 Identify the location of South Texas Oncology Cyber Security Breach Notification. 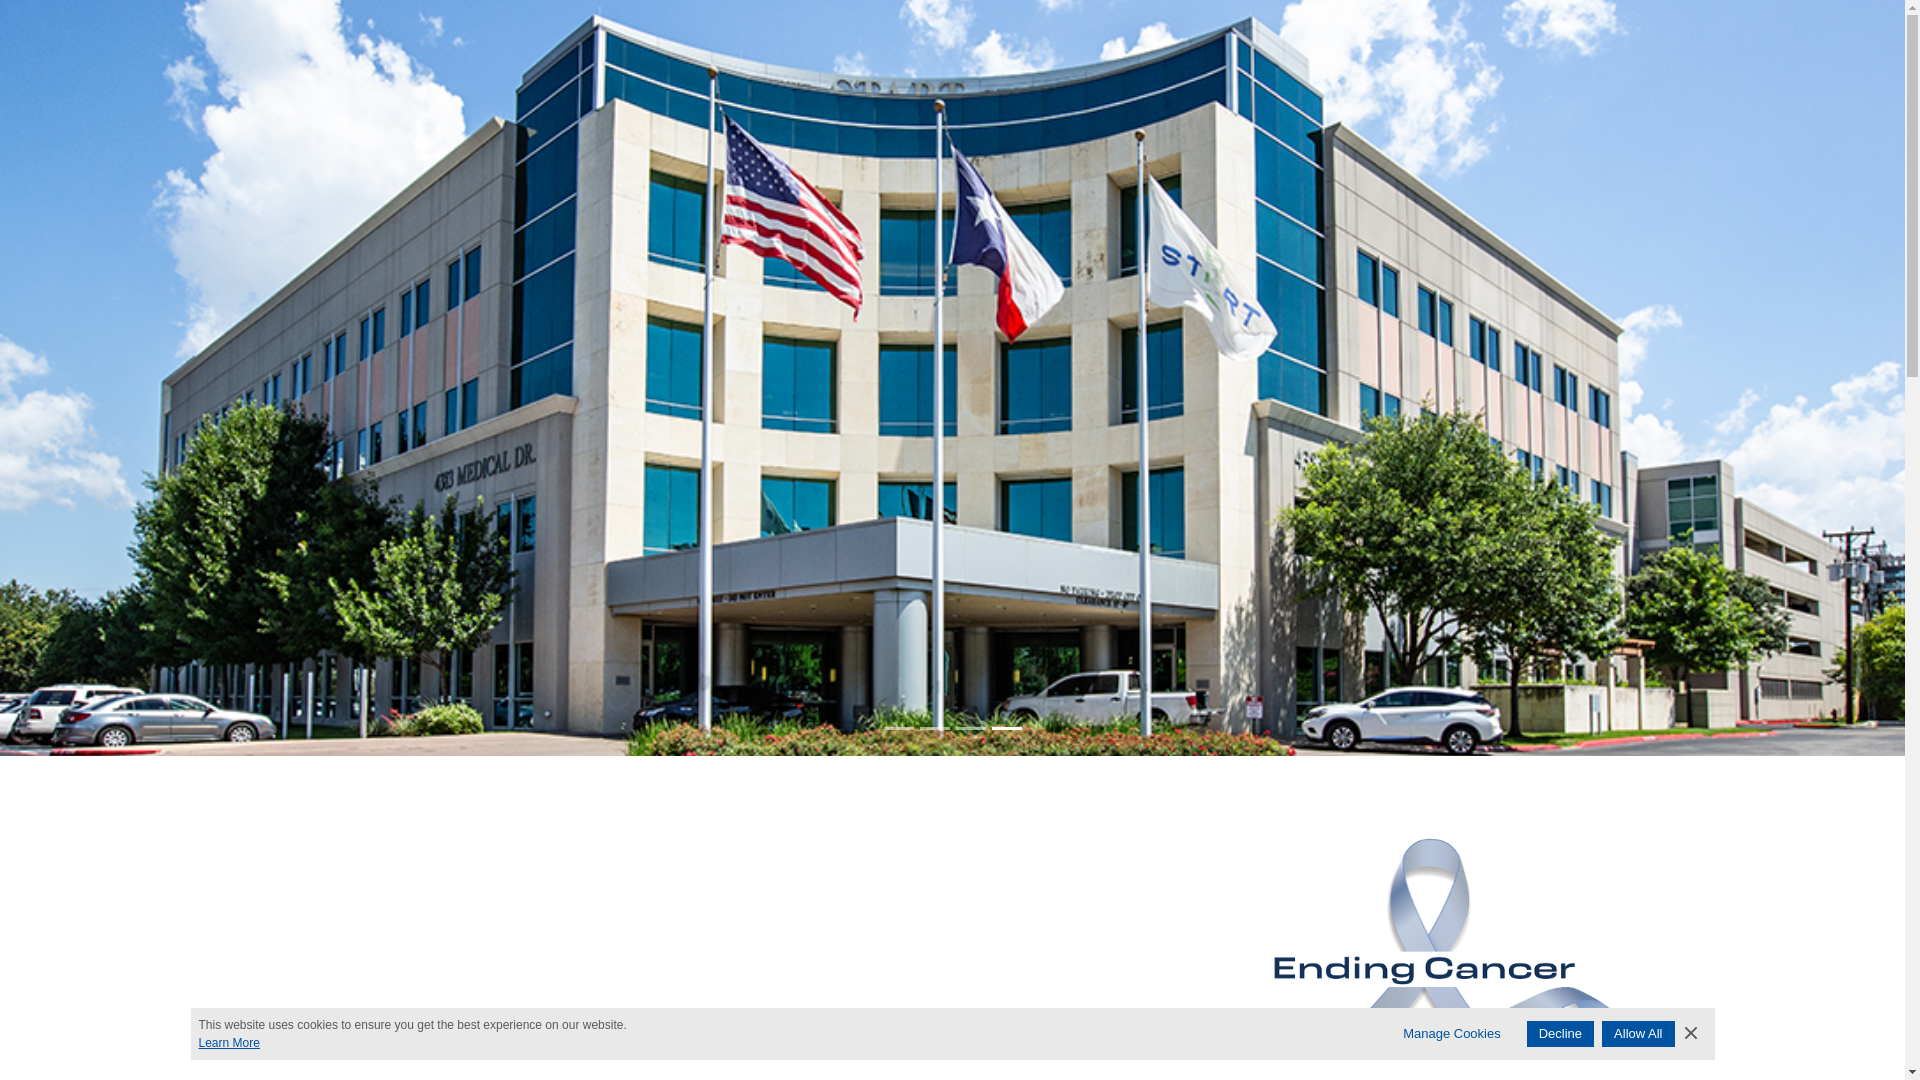
(953, 802).